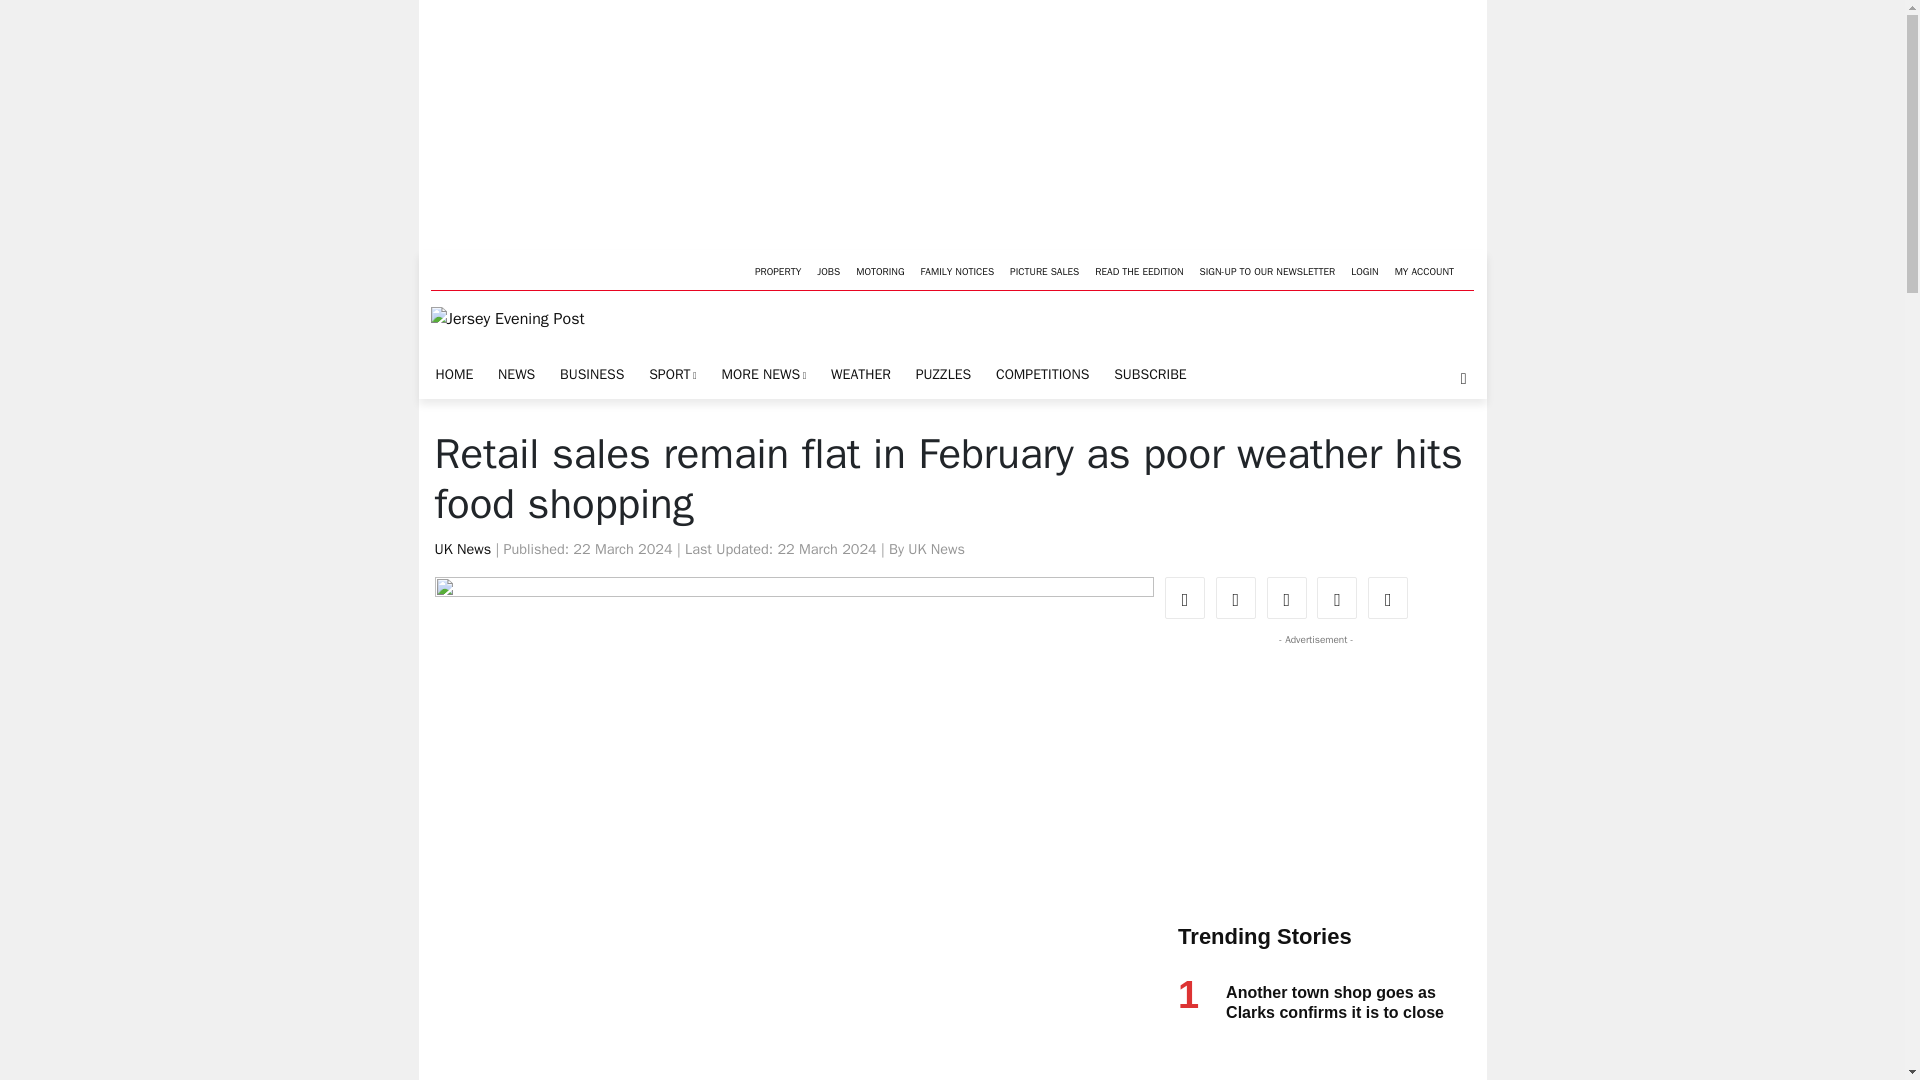 The height and width of the screenshot is (1080, 1920). Describe the element at coordinates (880, 270) in the screenshot. I see `MOTORING` at that location.